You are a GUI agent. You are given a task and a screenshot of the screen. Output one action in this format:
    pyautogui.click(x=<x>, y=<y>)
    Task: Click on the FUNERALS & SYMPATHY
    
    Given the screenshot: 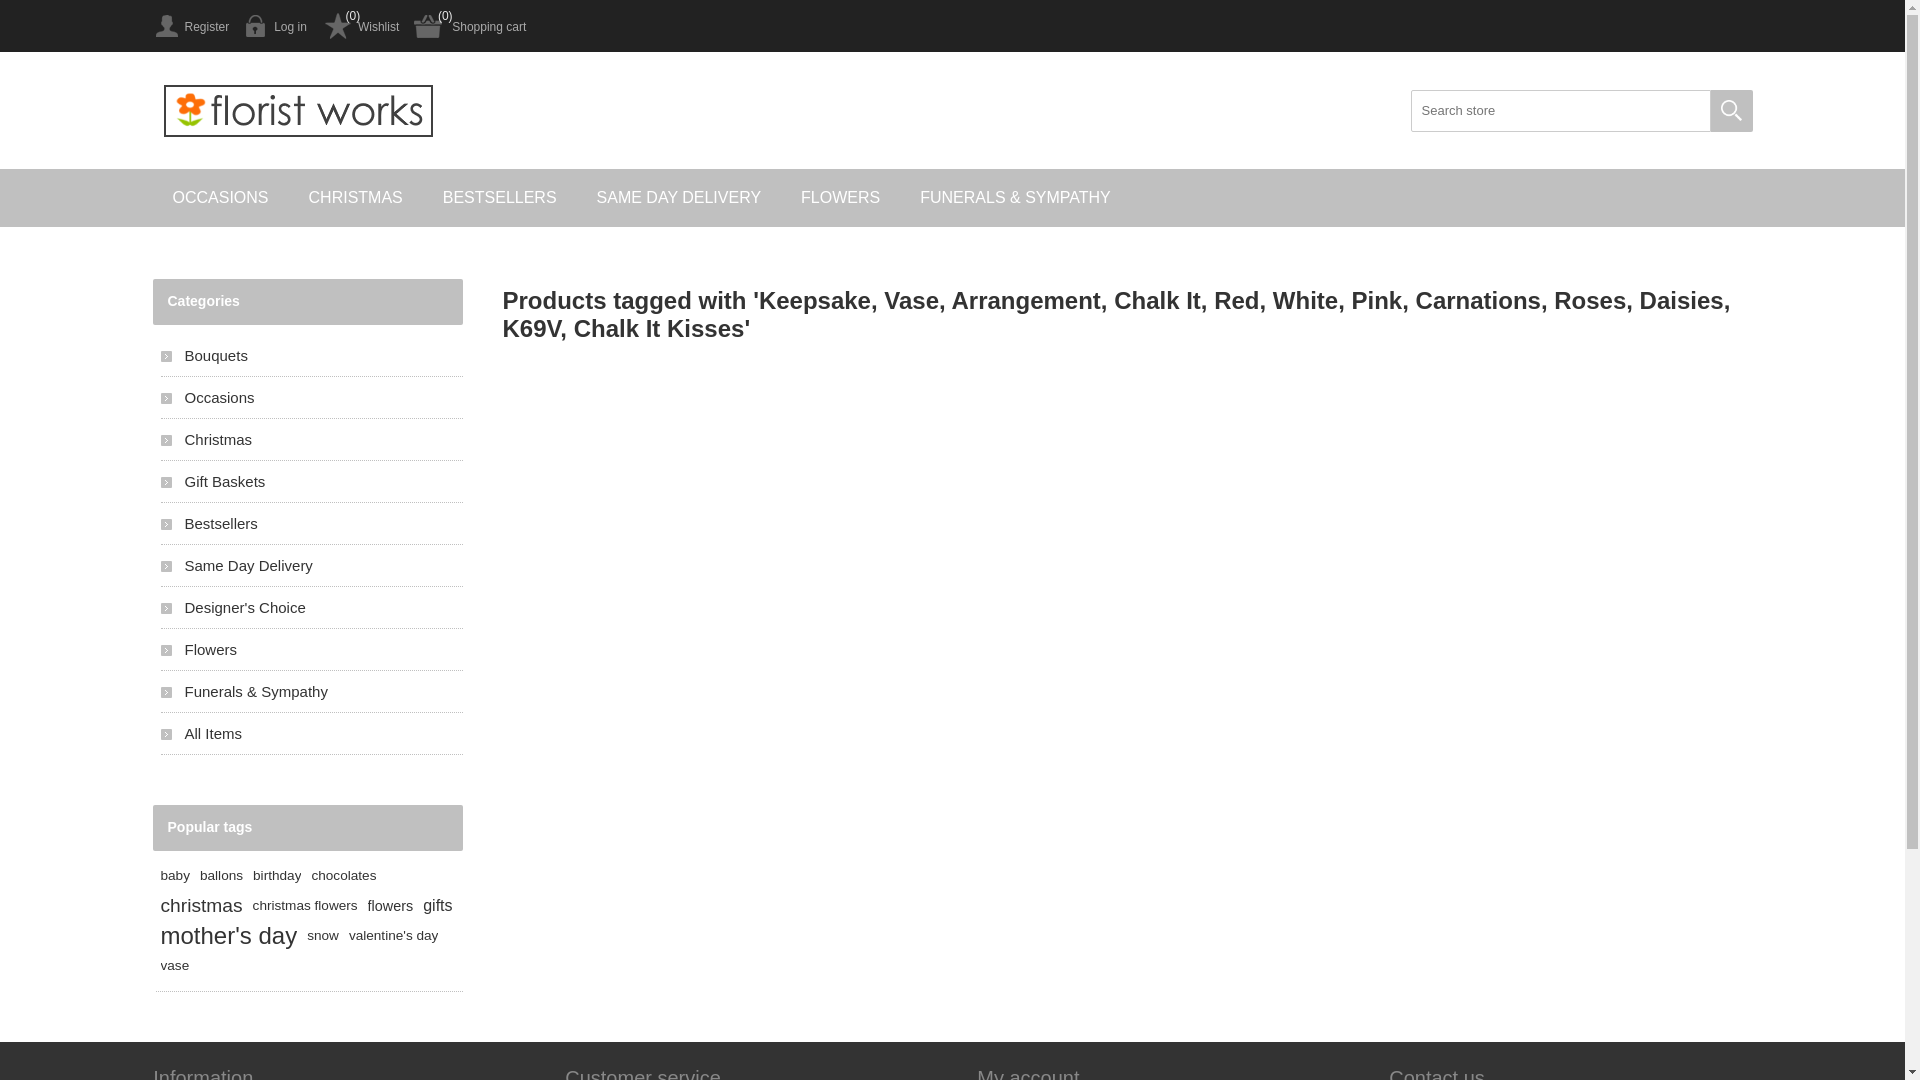 What is the action you would take?
    pyautogui.click(x=1016, y=198)
    